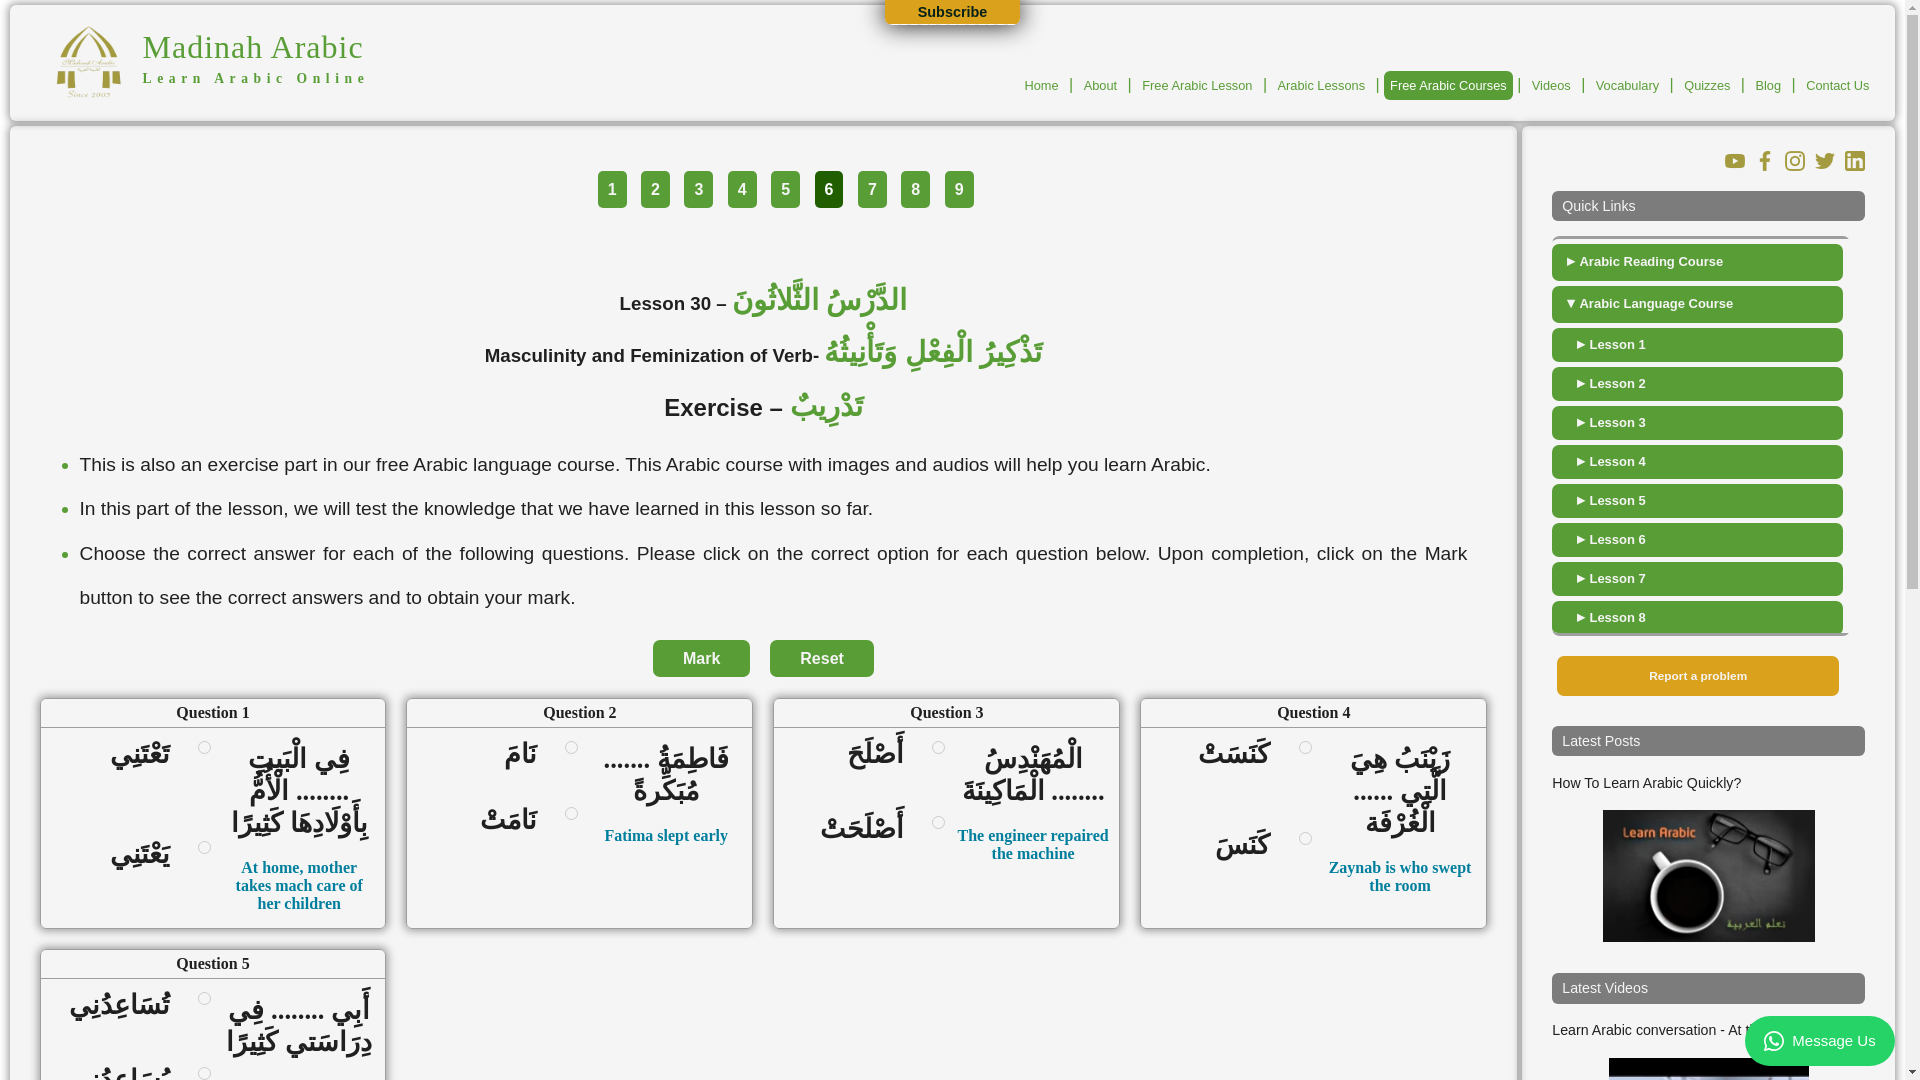 The height and width of the screenshot is (1080, 1920). I want to click on on, so click(1305, 746).